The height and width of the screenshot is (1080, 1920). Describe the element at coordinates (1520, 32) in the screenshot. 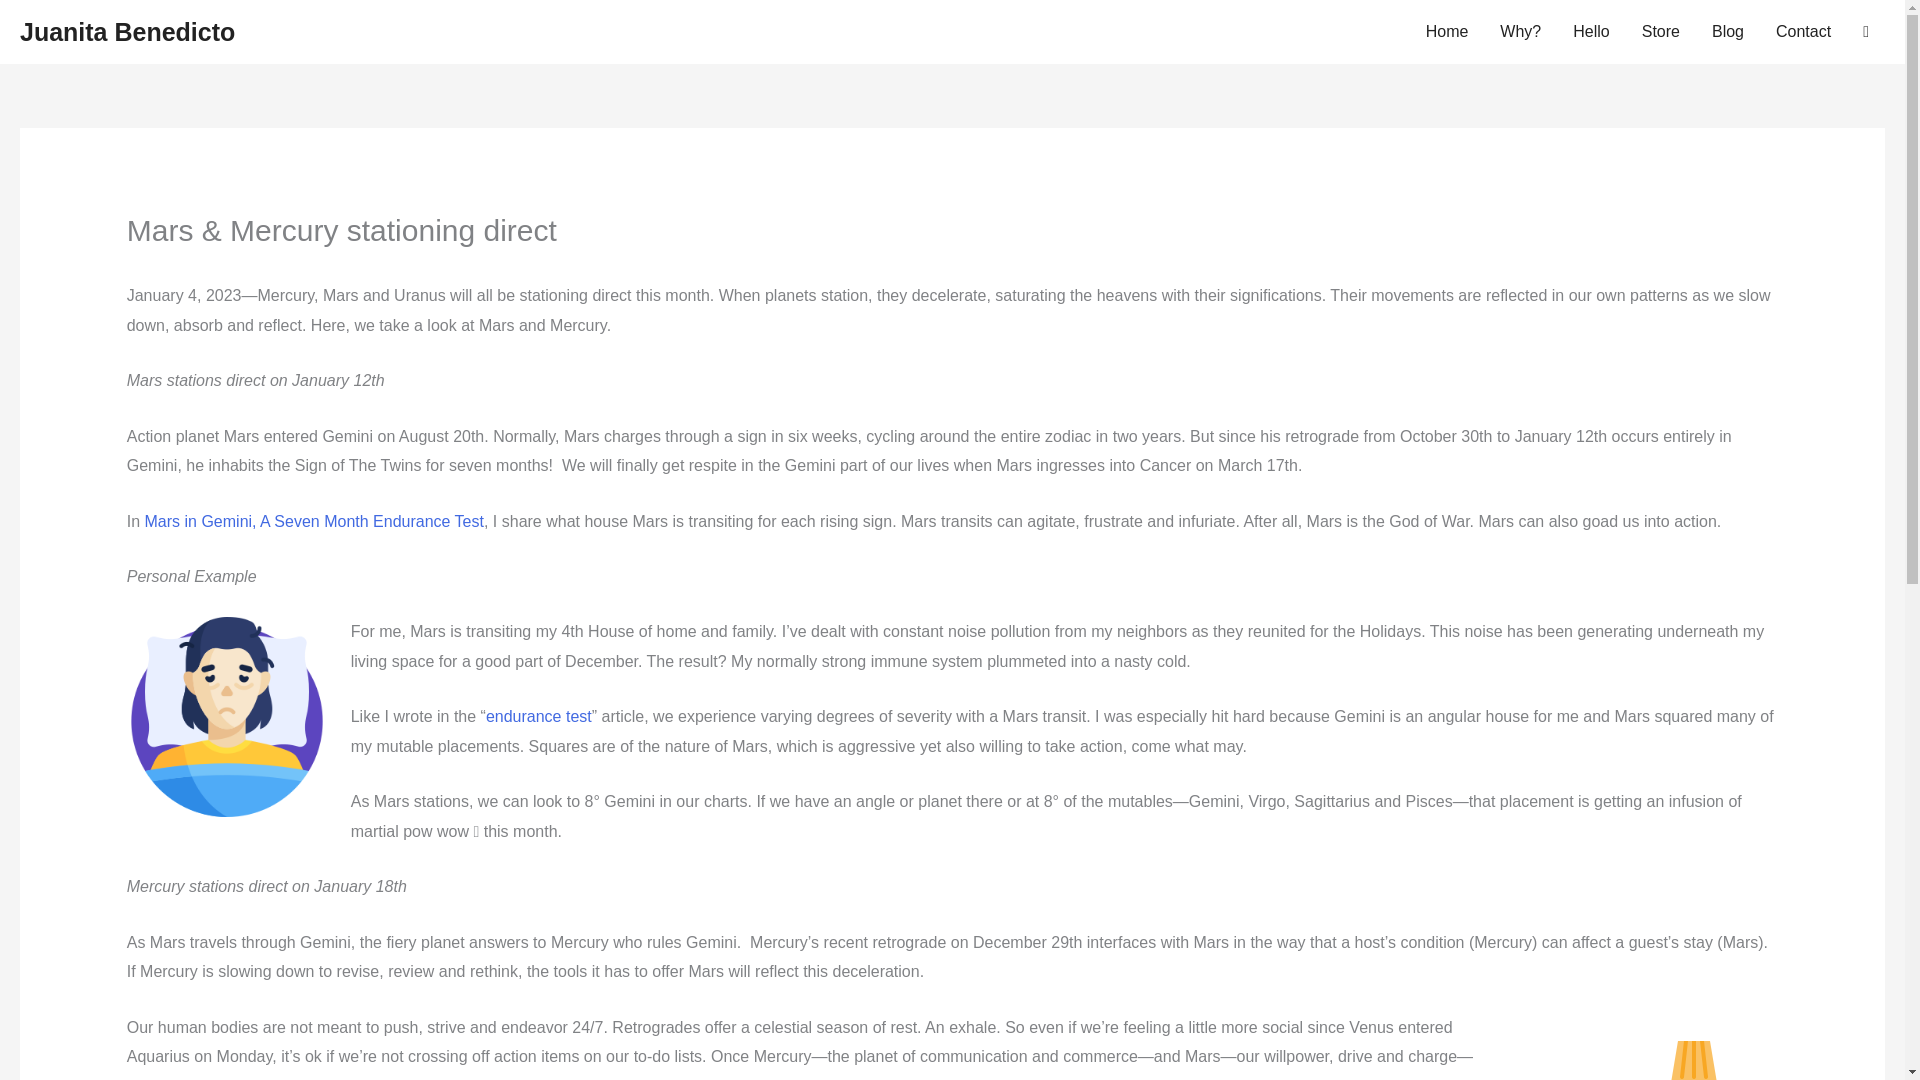

I see `Why?` at that location.